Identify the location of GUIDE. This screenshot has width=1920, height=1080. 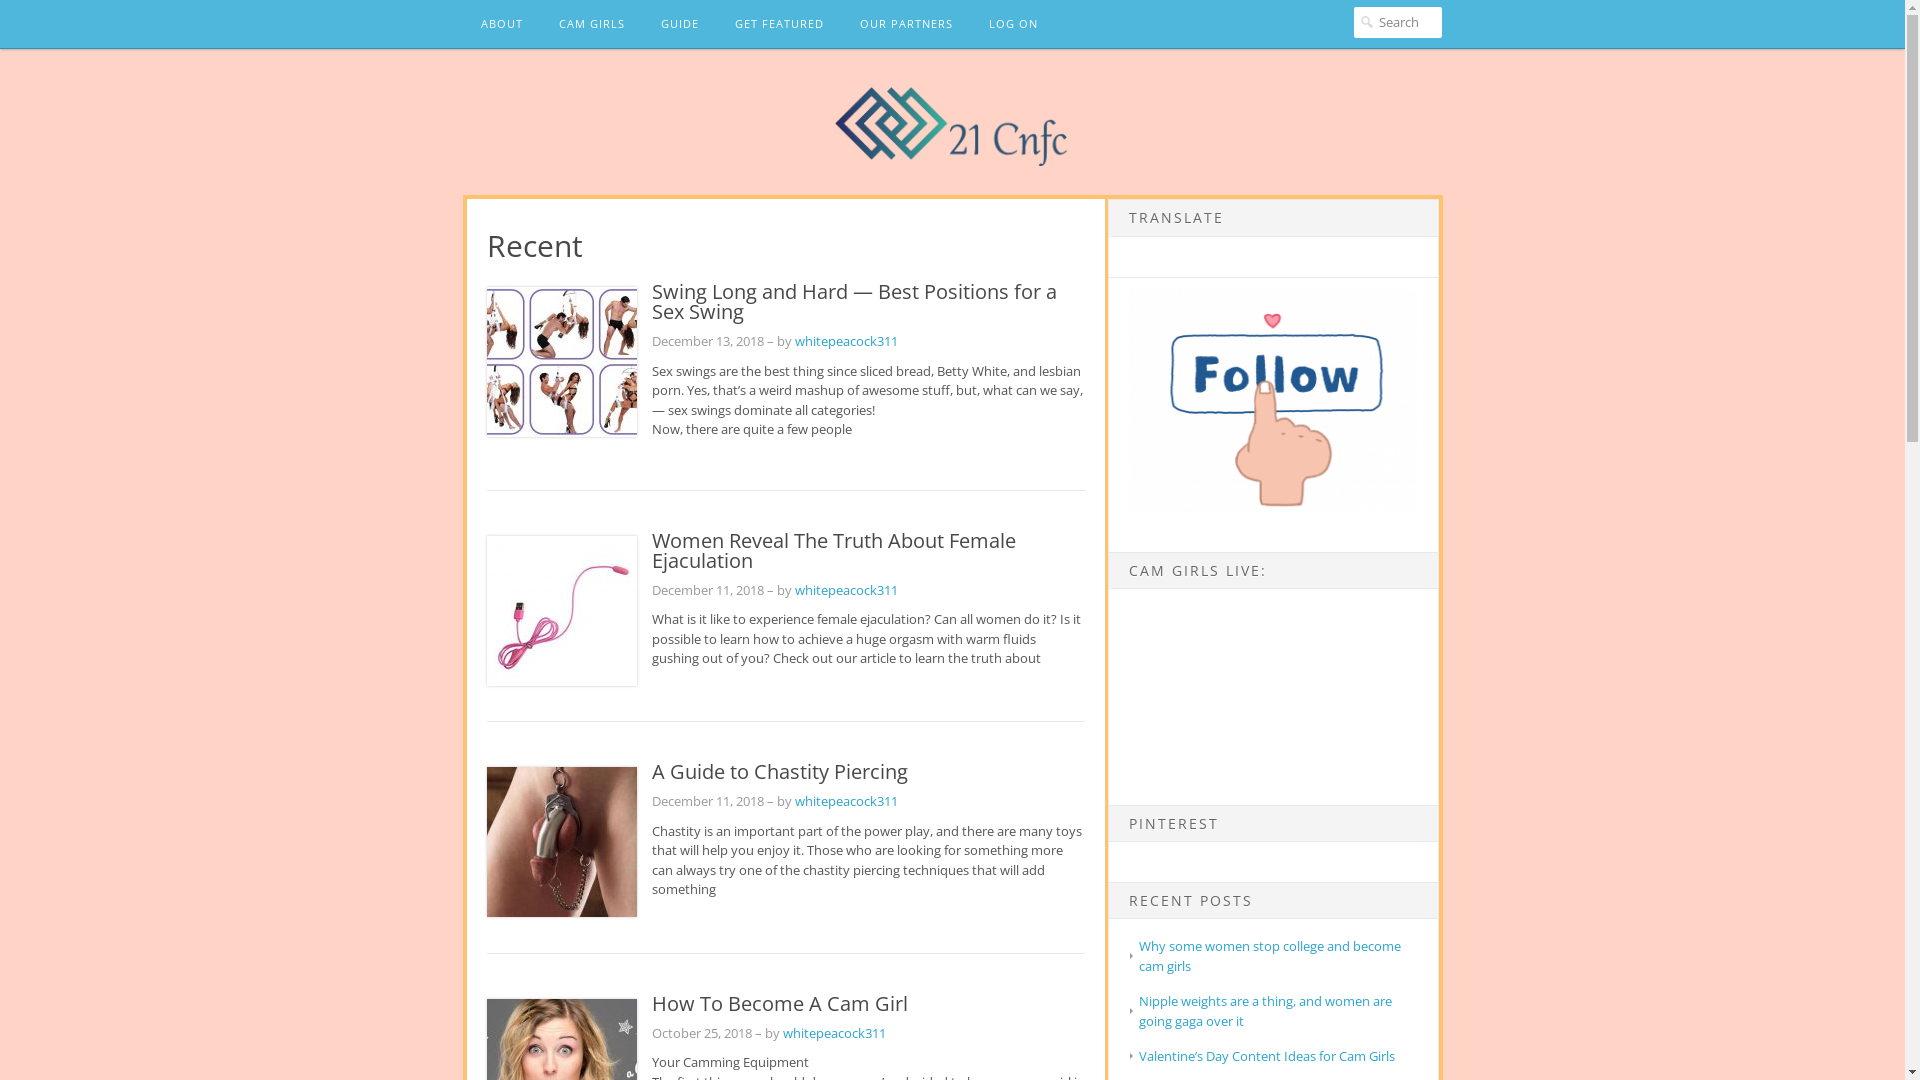
(679, 24).